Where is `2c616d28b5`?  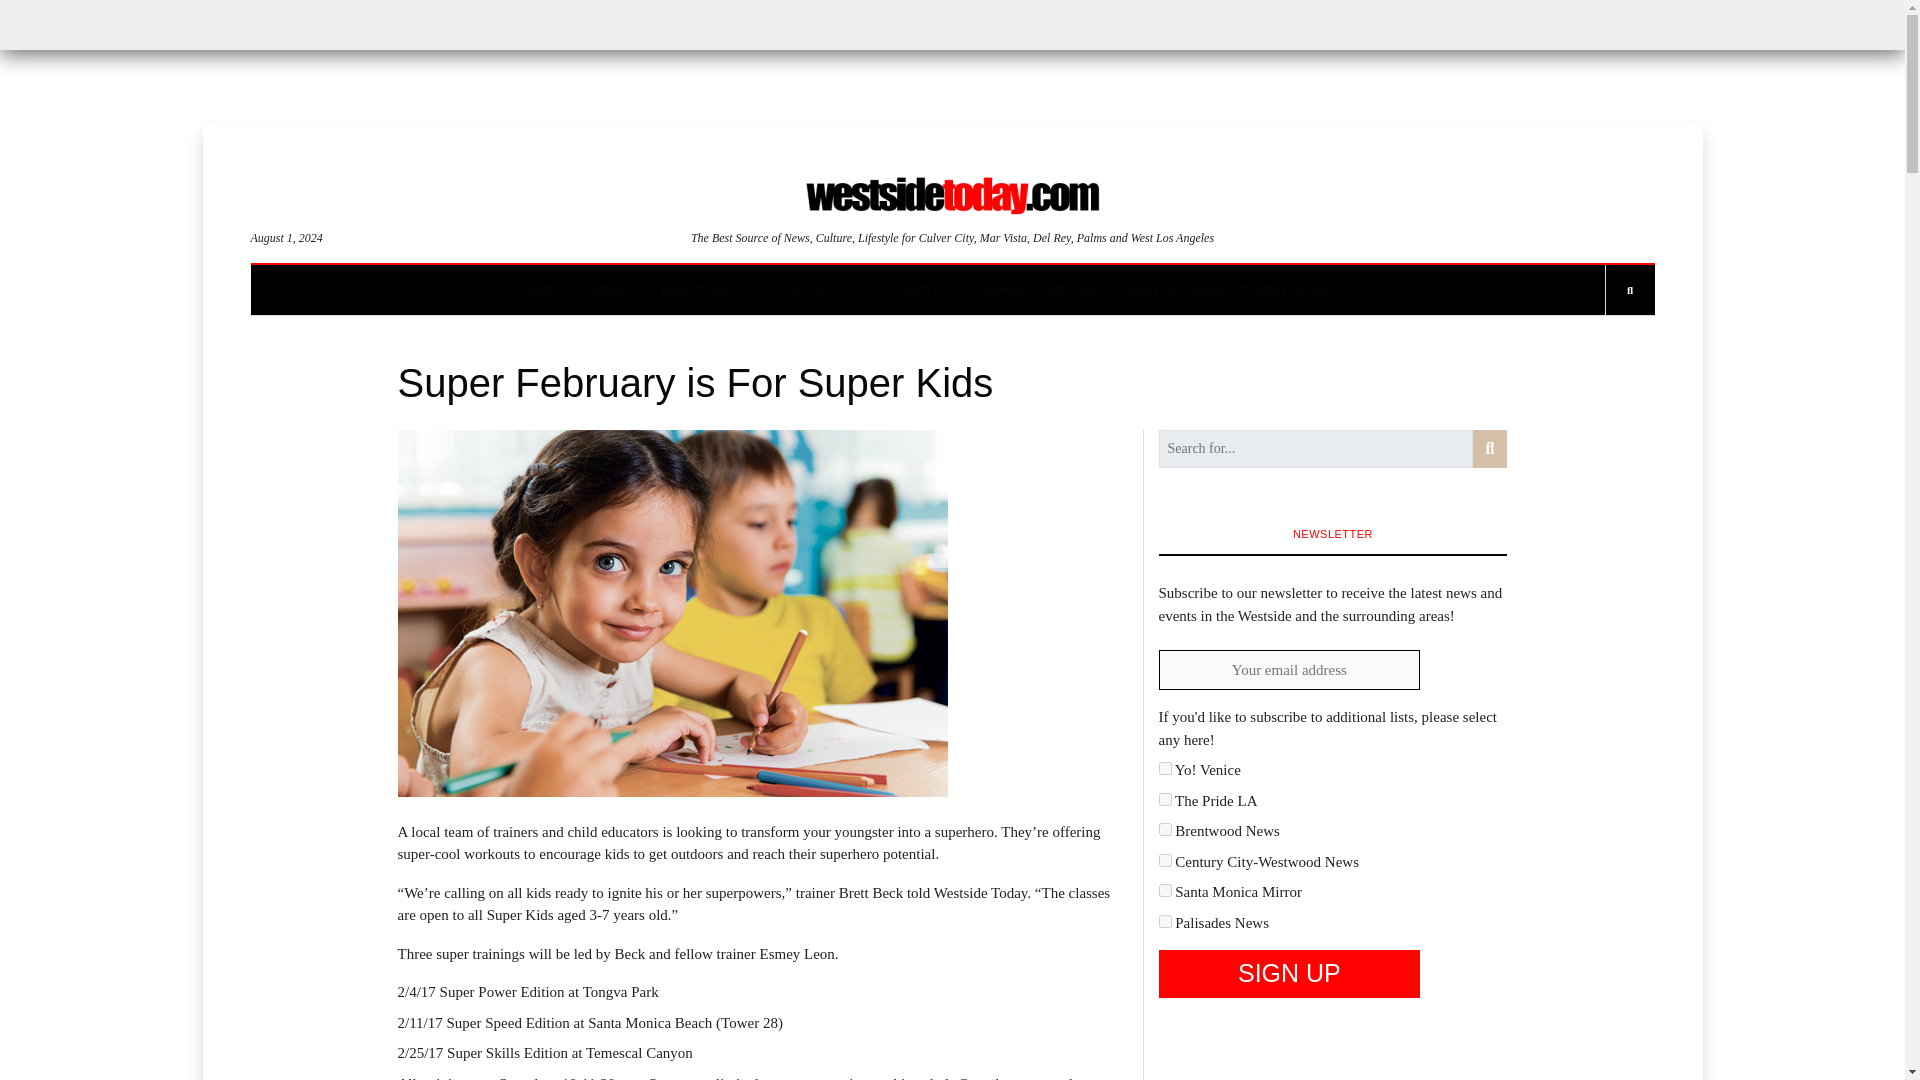 2c616d28b5 is located at coordinates (1164, 768).